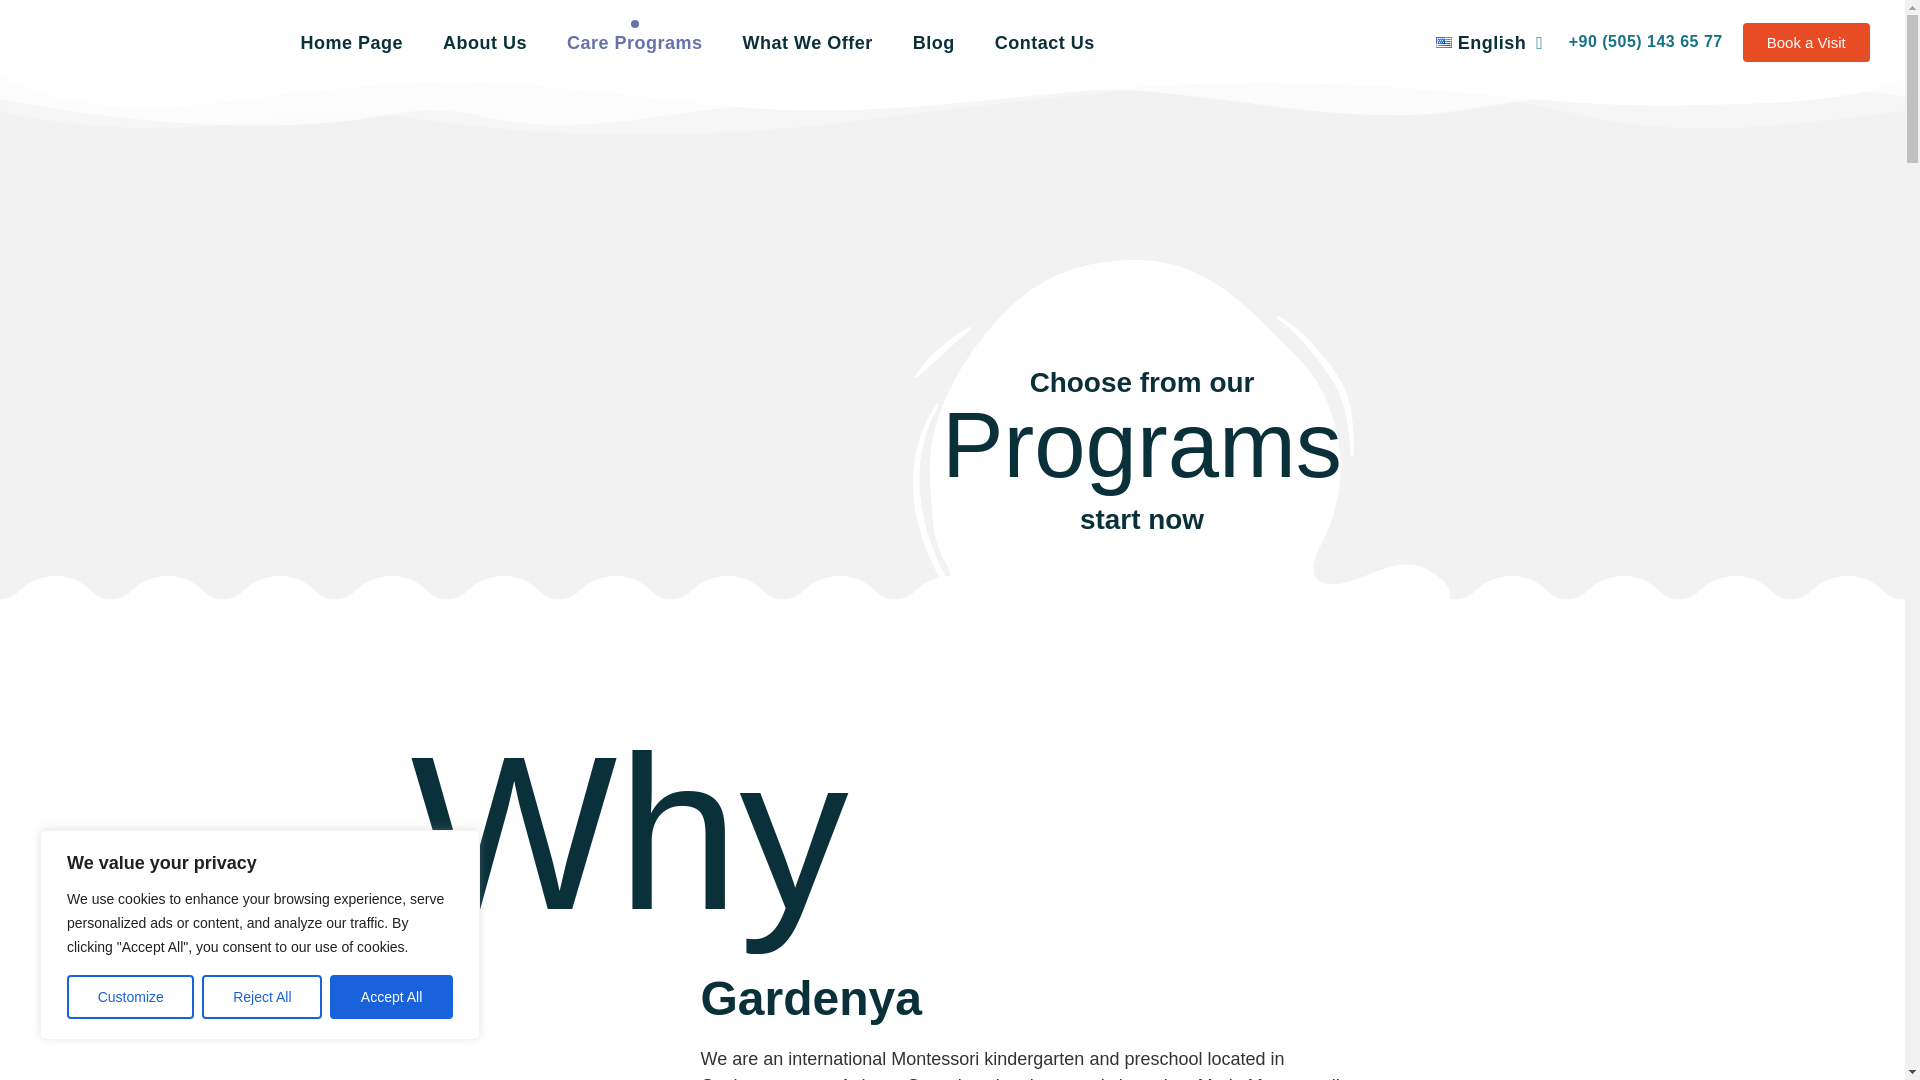 Image resolution: width=1920 pixels, height=1080 pixels. What do you see at coordinates (130, 997) in the screenshot?
I see `Customize` at bounding box center [130, 997].